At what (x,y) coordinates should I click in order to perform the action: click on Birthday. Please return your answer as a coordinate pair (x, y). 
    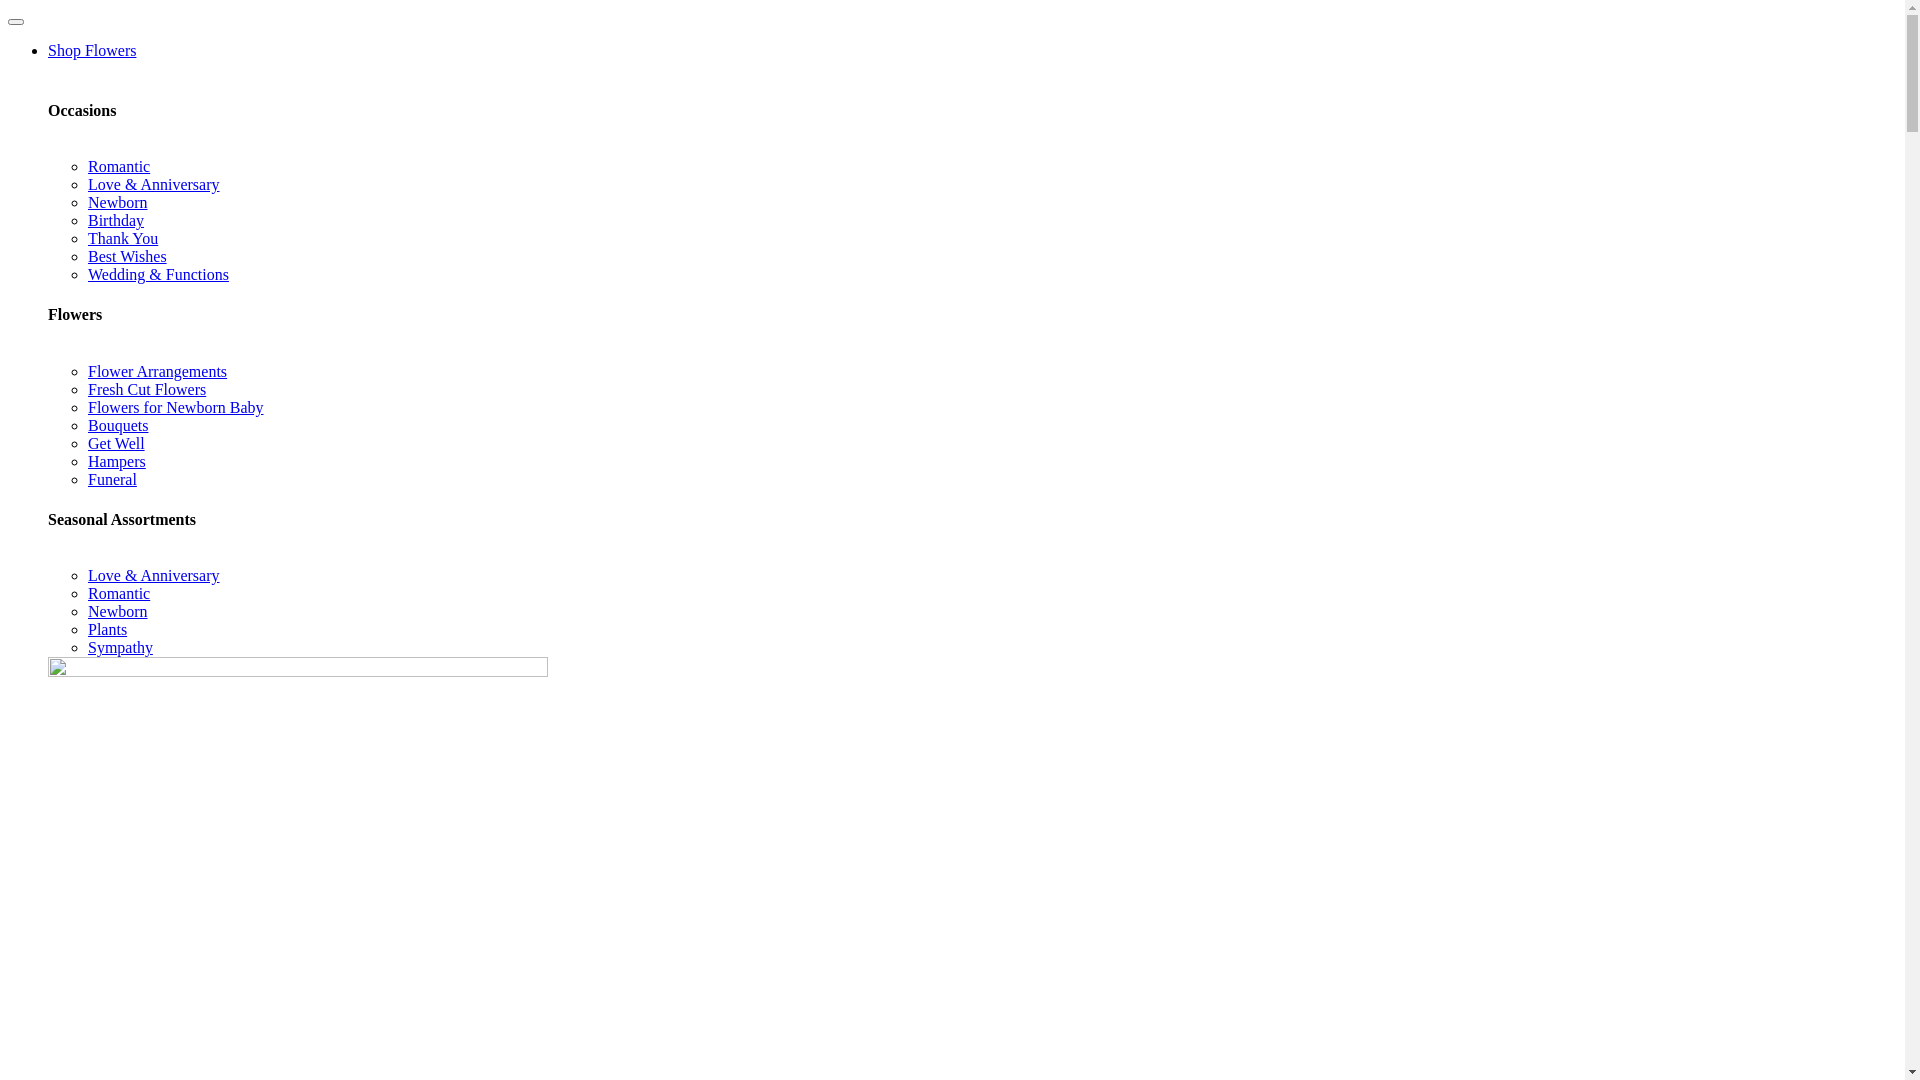
    Looking at the image, I should click on (116, 220).